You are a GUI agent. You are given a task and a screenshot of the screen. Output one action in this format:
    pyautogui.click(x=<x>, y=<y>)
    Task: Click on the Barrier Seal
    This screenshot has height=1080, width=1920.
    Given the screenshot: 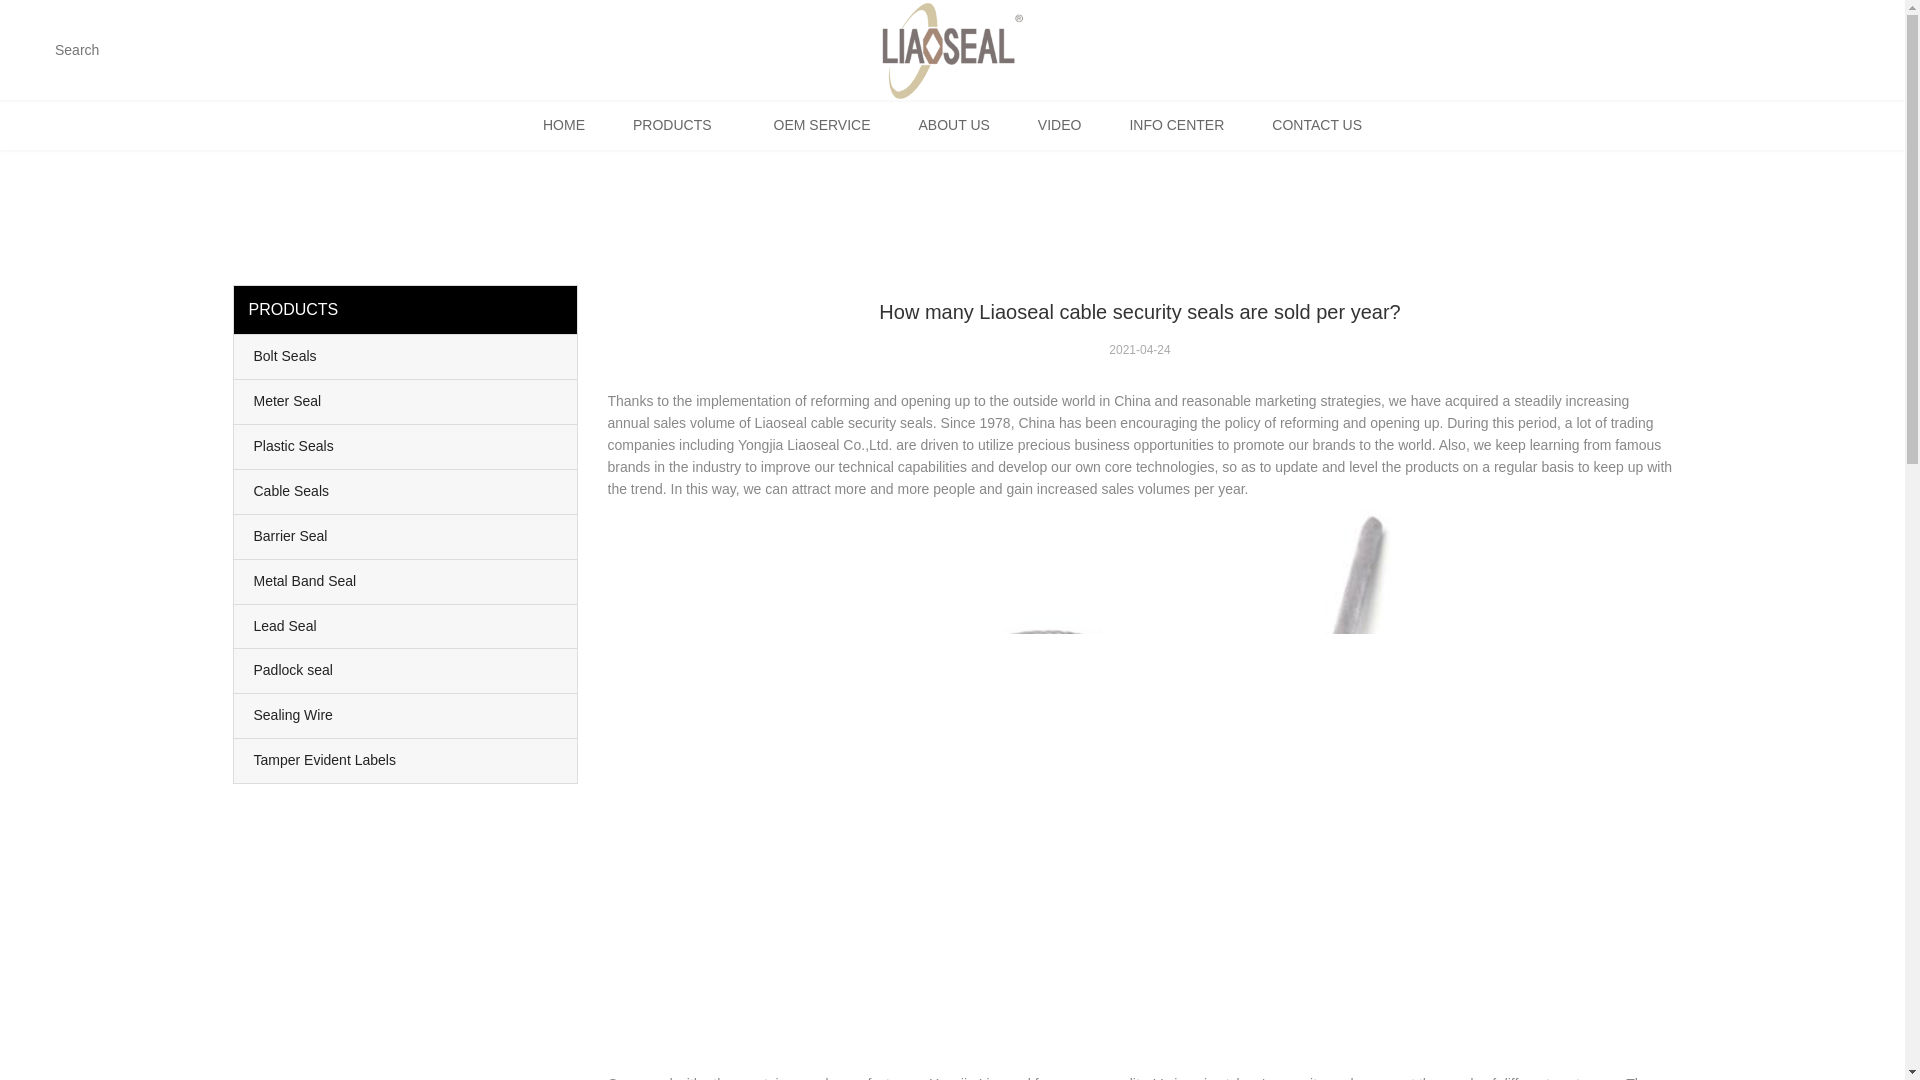 What is the action you would take?
    pyautogui.click(x=406, y=537)
    